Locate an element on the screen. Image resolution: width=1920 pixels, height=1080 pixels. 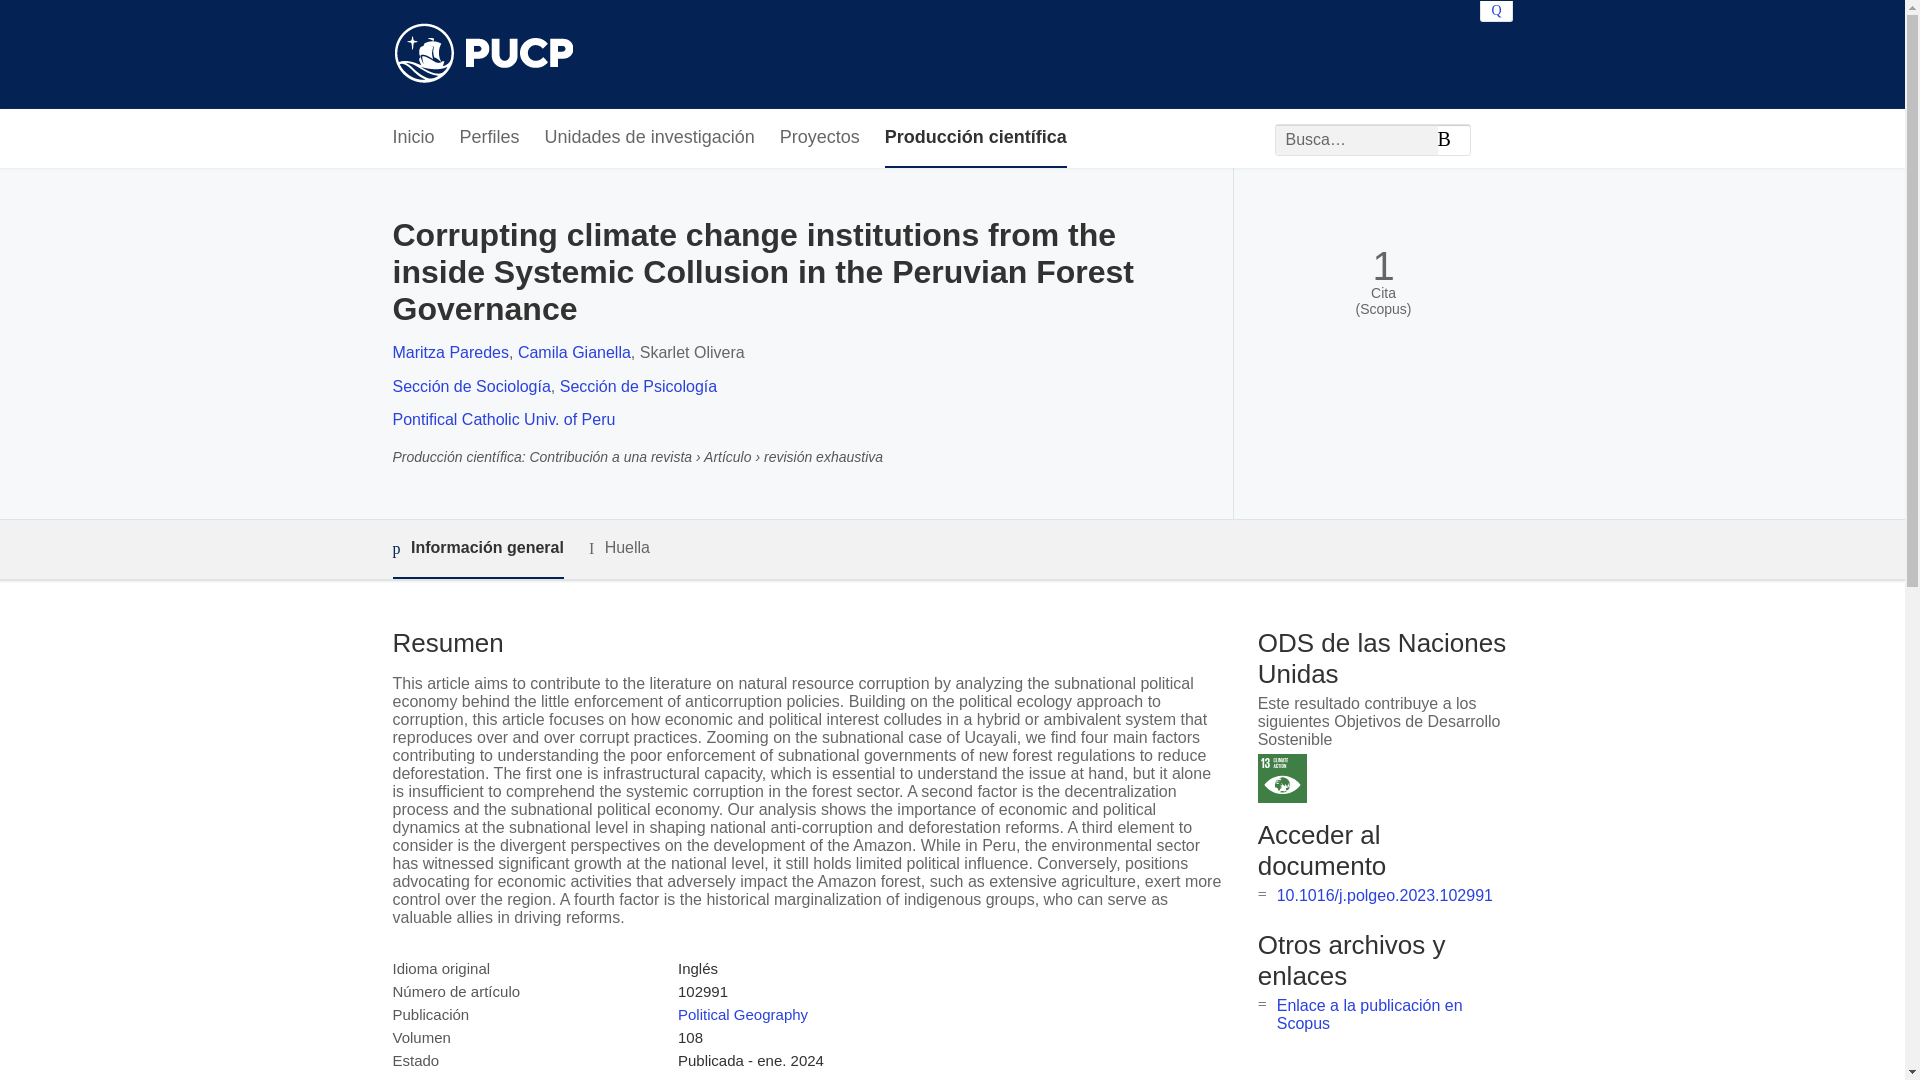
Perfiles is located at coordinates (490, 138).